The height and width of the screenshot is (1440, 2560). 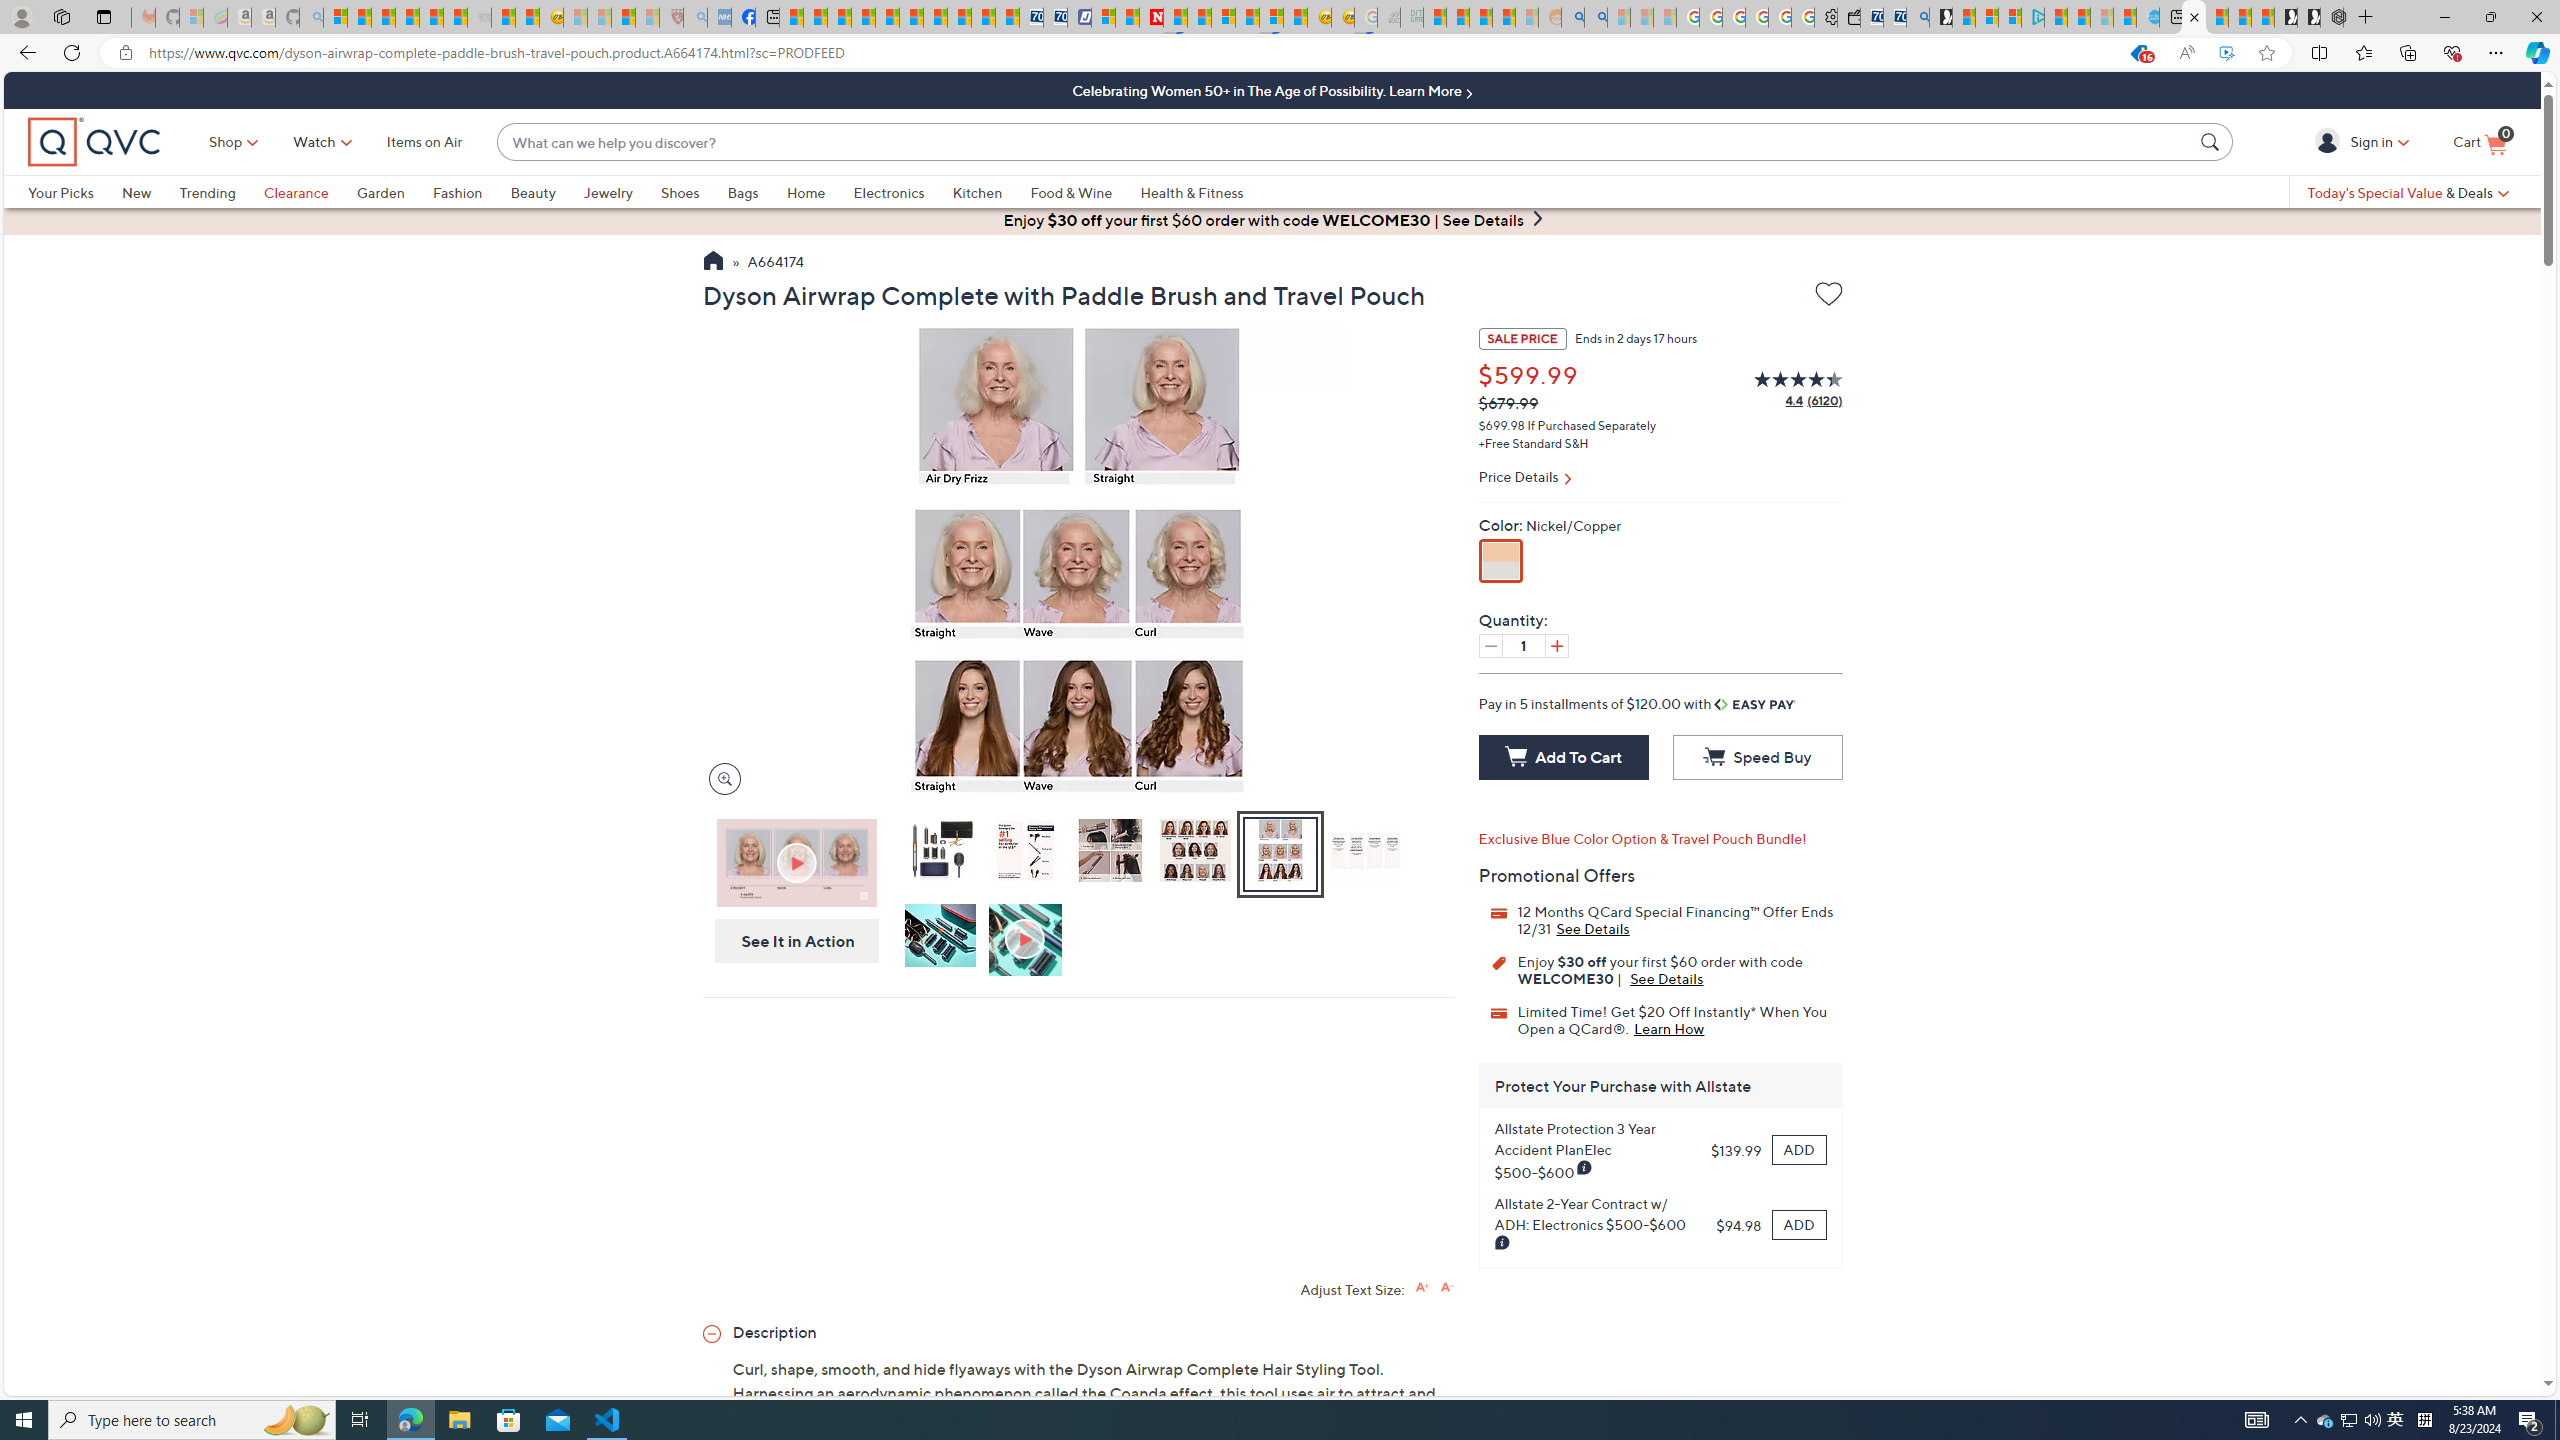 I want to click on Shop, so click(x=227, y=142).